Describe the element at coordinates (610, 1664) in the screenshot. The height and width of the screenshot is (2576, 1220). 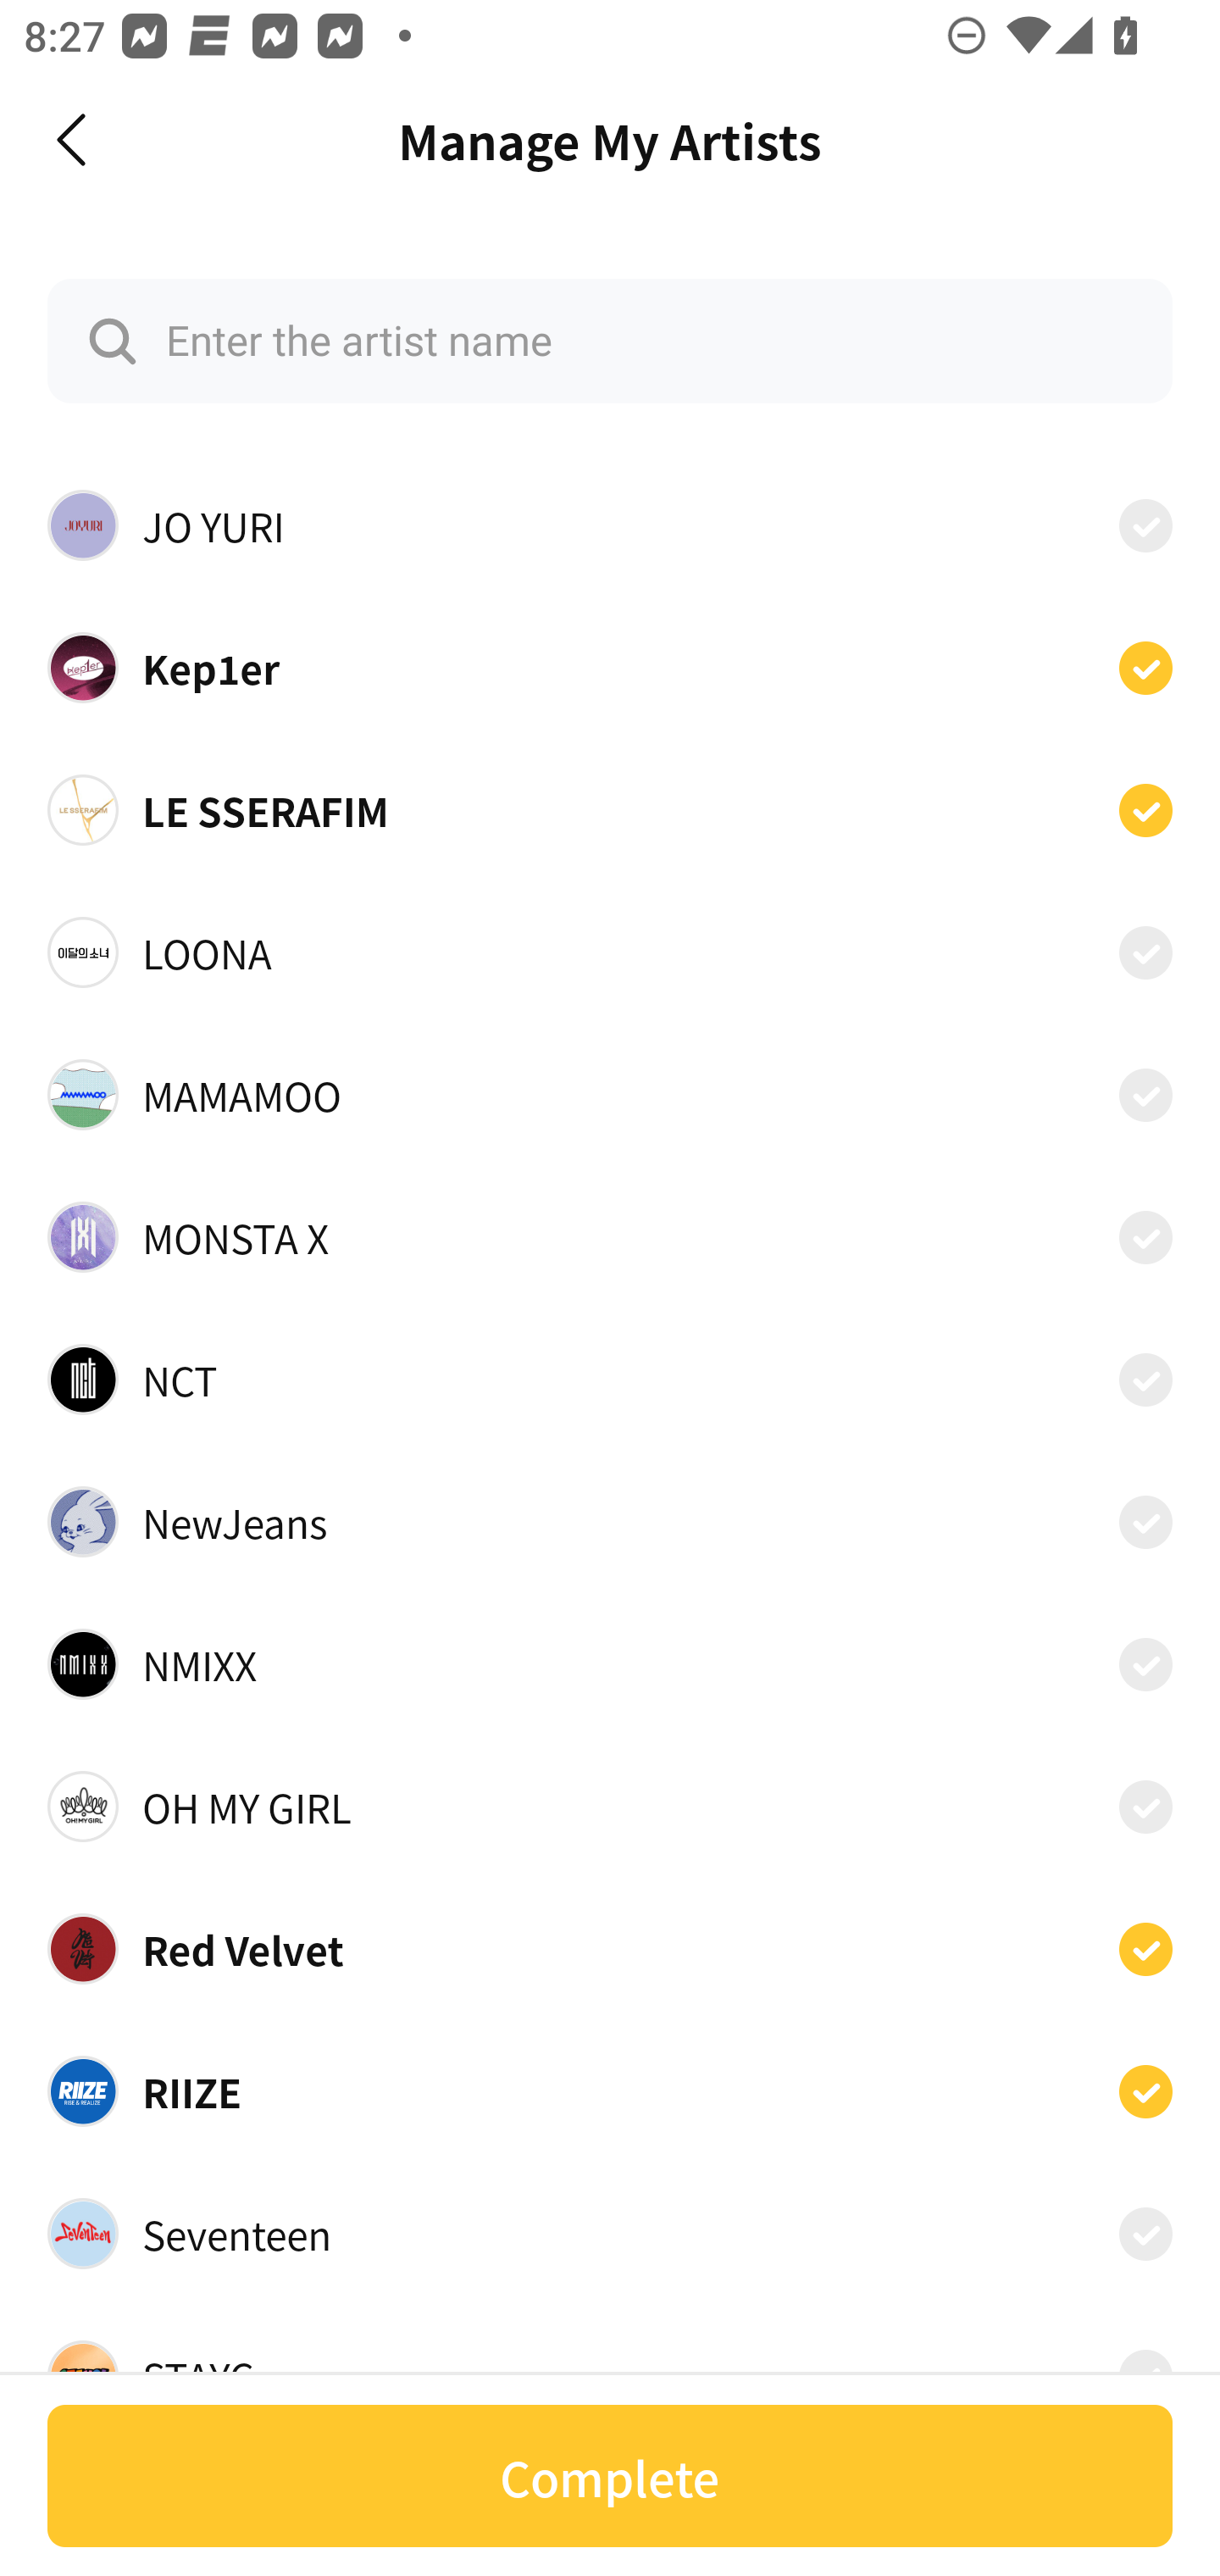
I see `NMIXX` at that location.